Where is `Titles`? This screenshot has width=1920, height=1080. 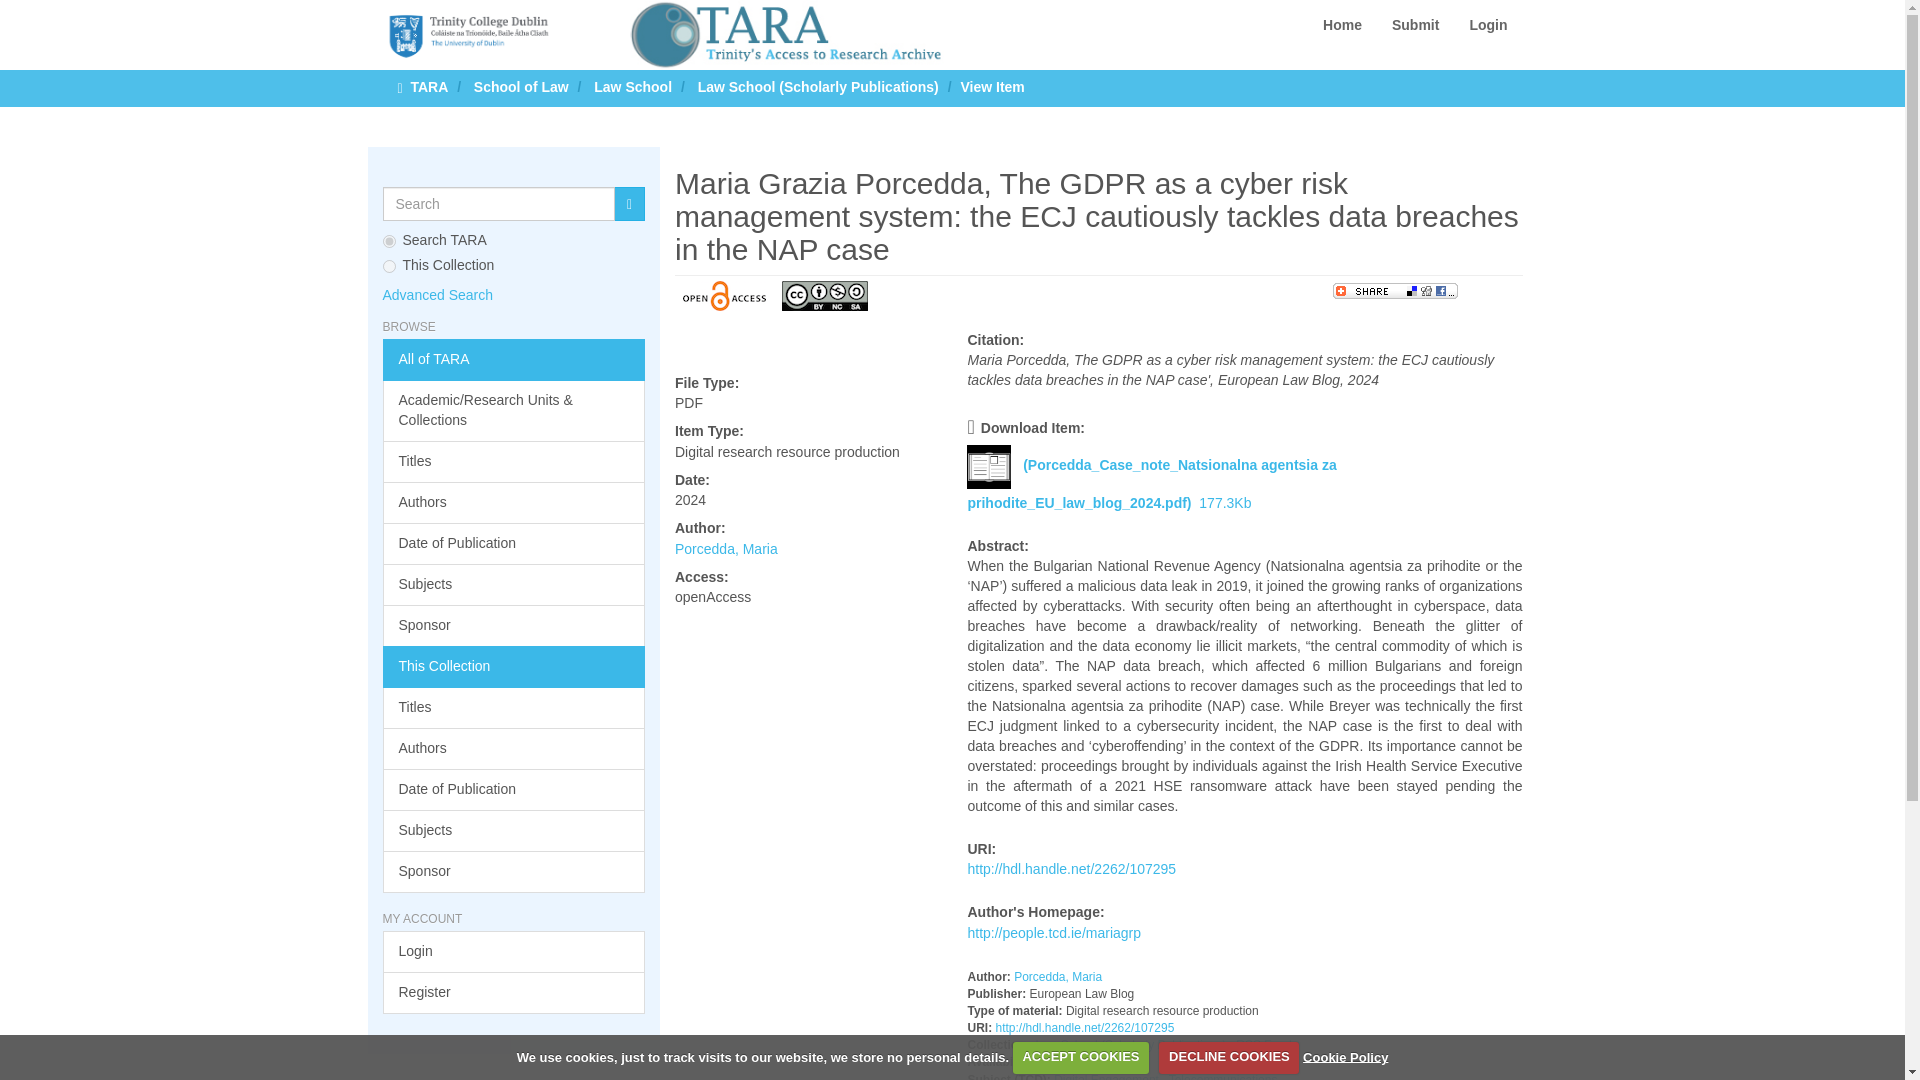 Titles is located at coordinates (514, 461).